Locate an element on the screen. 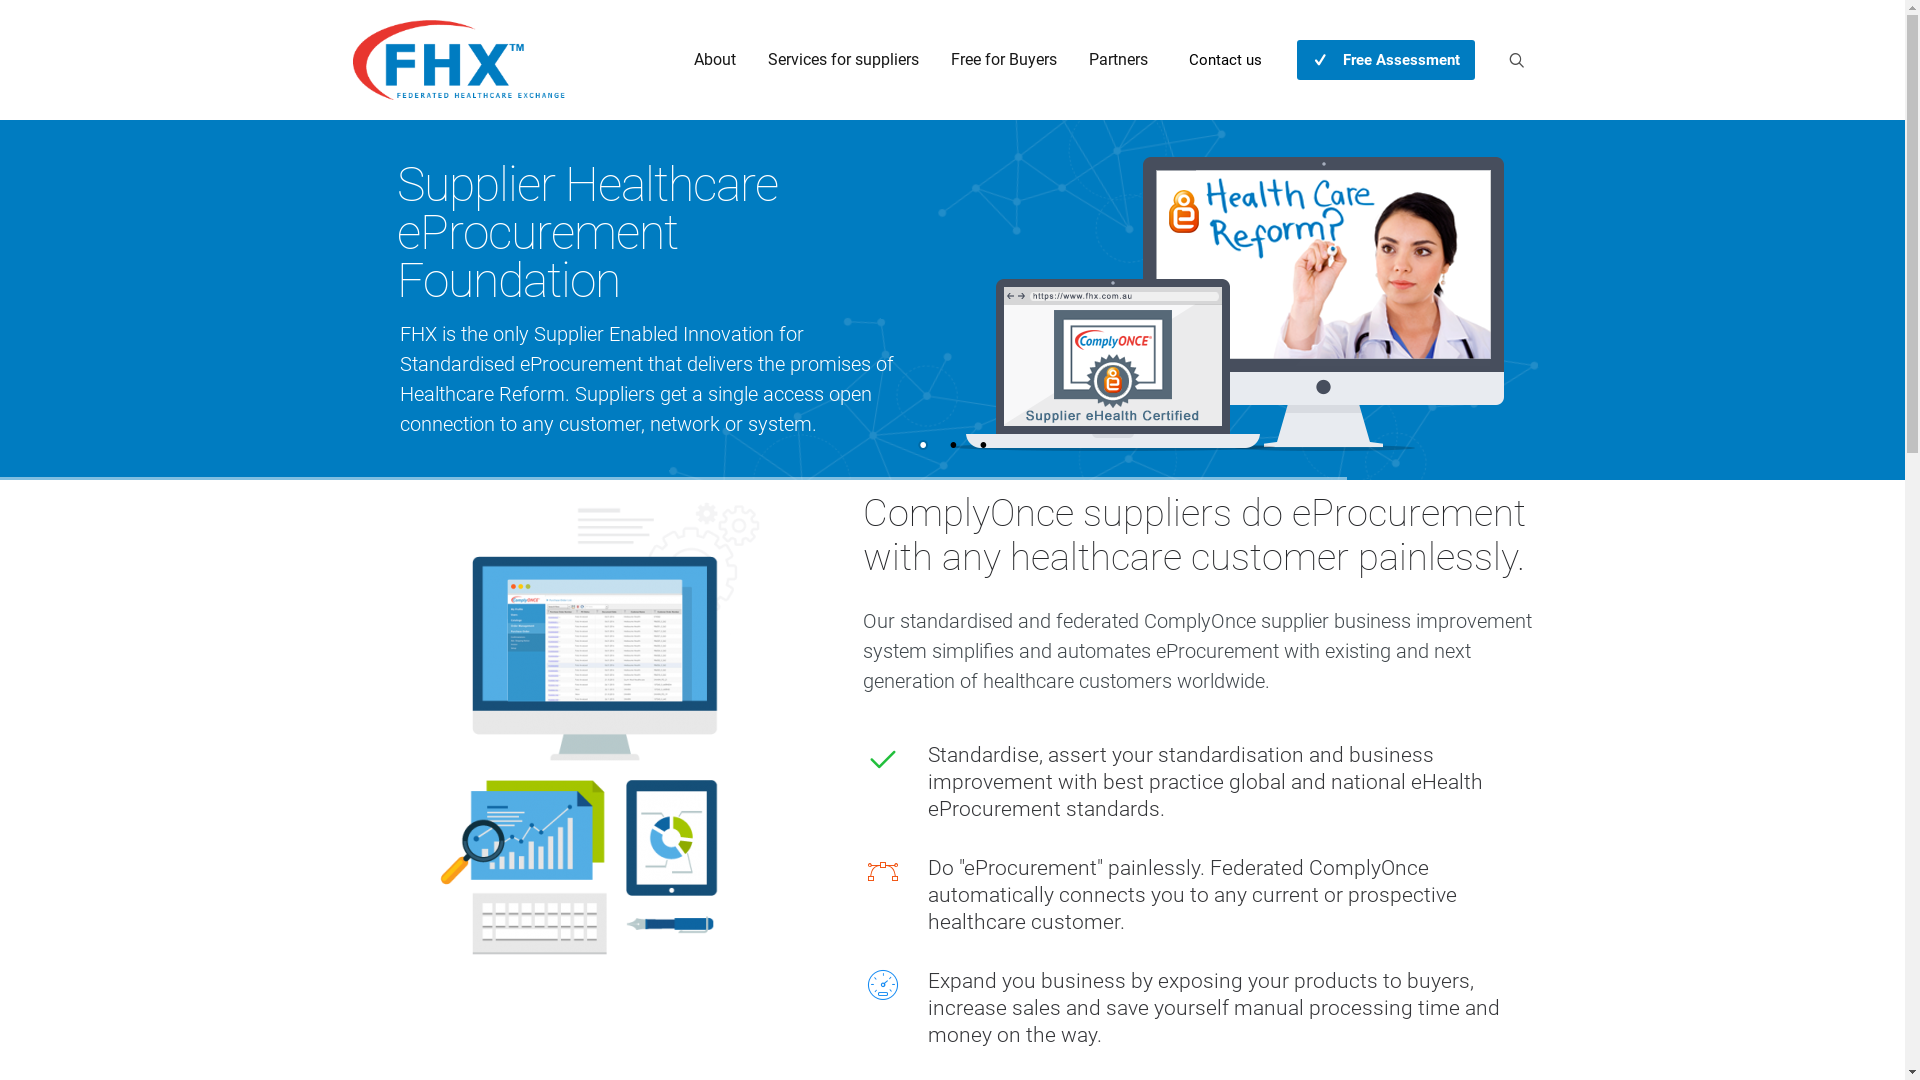 The width and height of the screenshot is (1920, 1080). Services for suppliers is located at coordinates (844, 60).